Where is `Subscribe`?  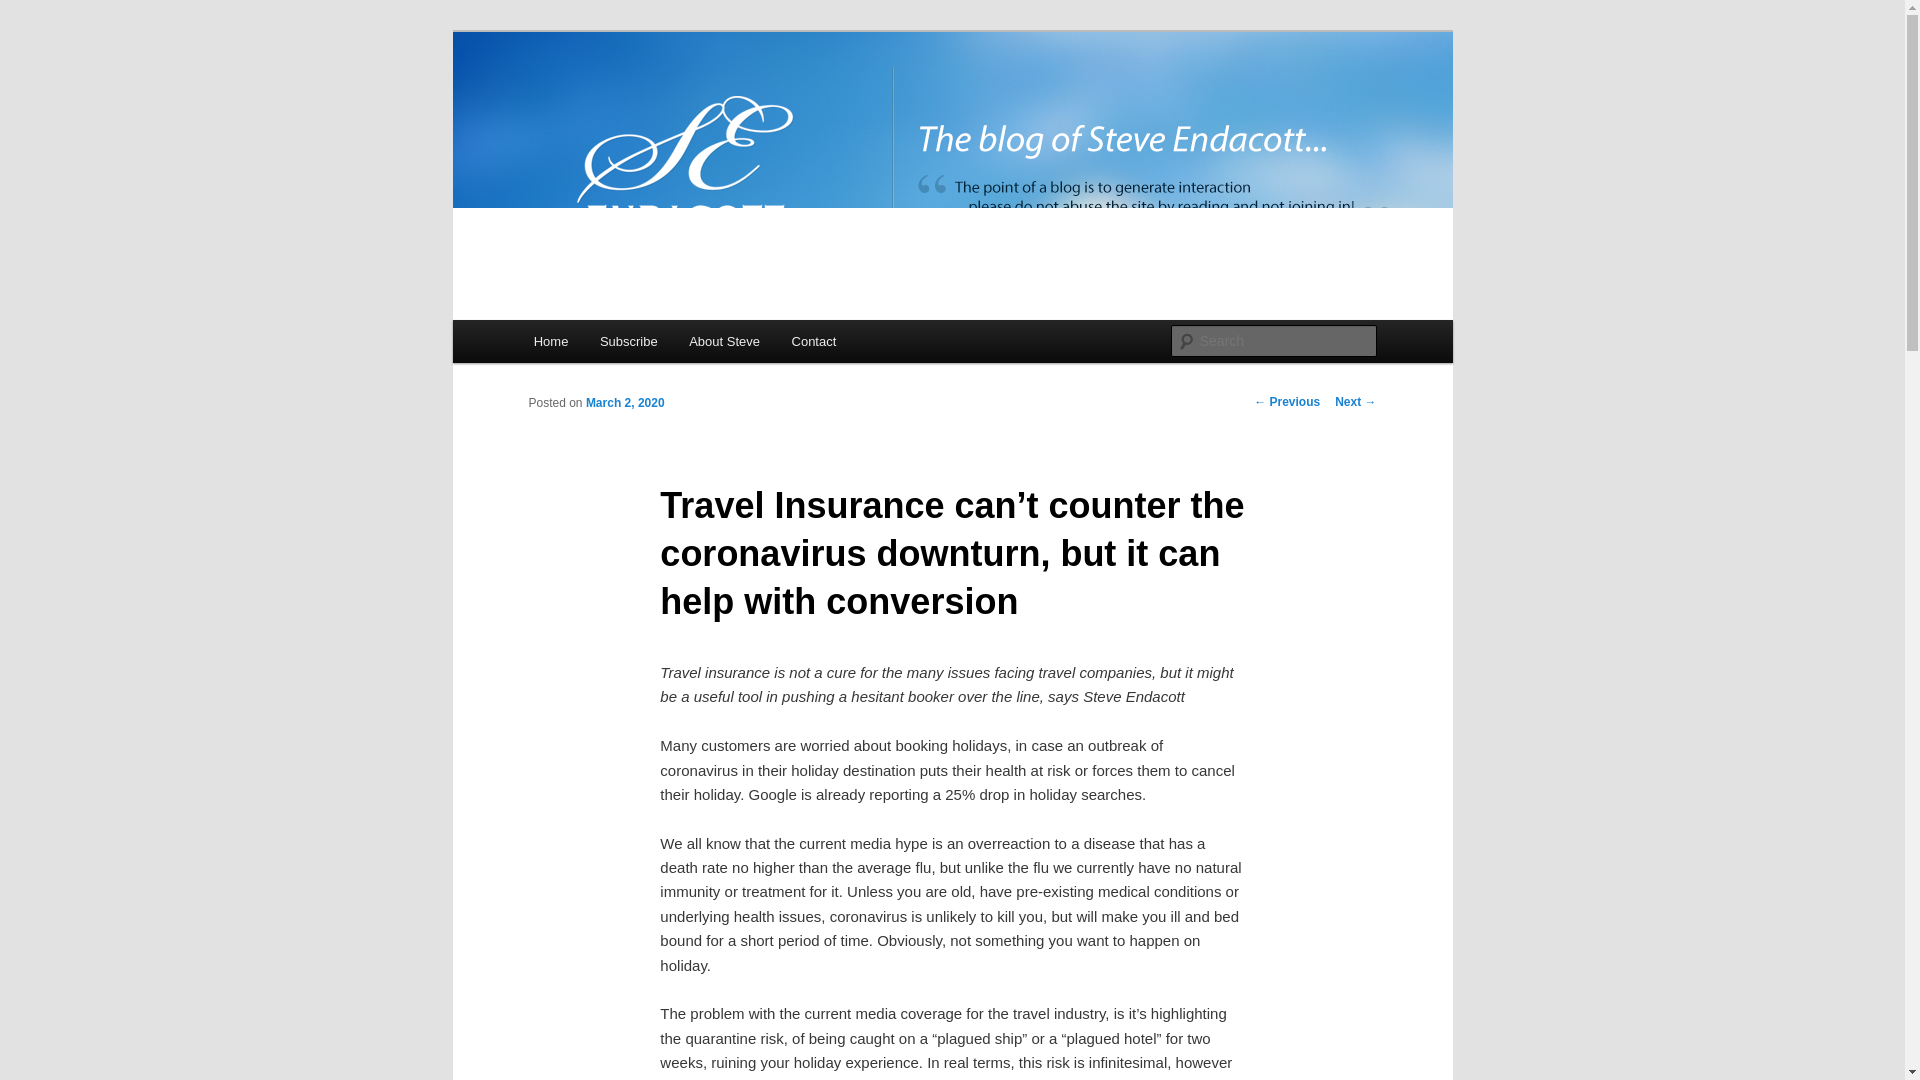 Subscribe is located at coordinates (628, 340).